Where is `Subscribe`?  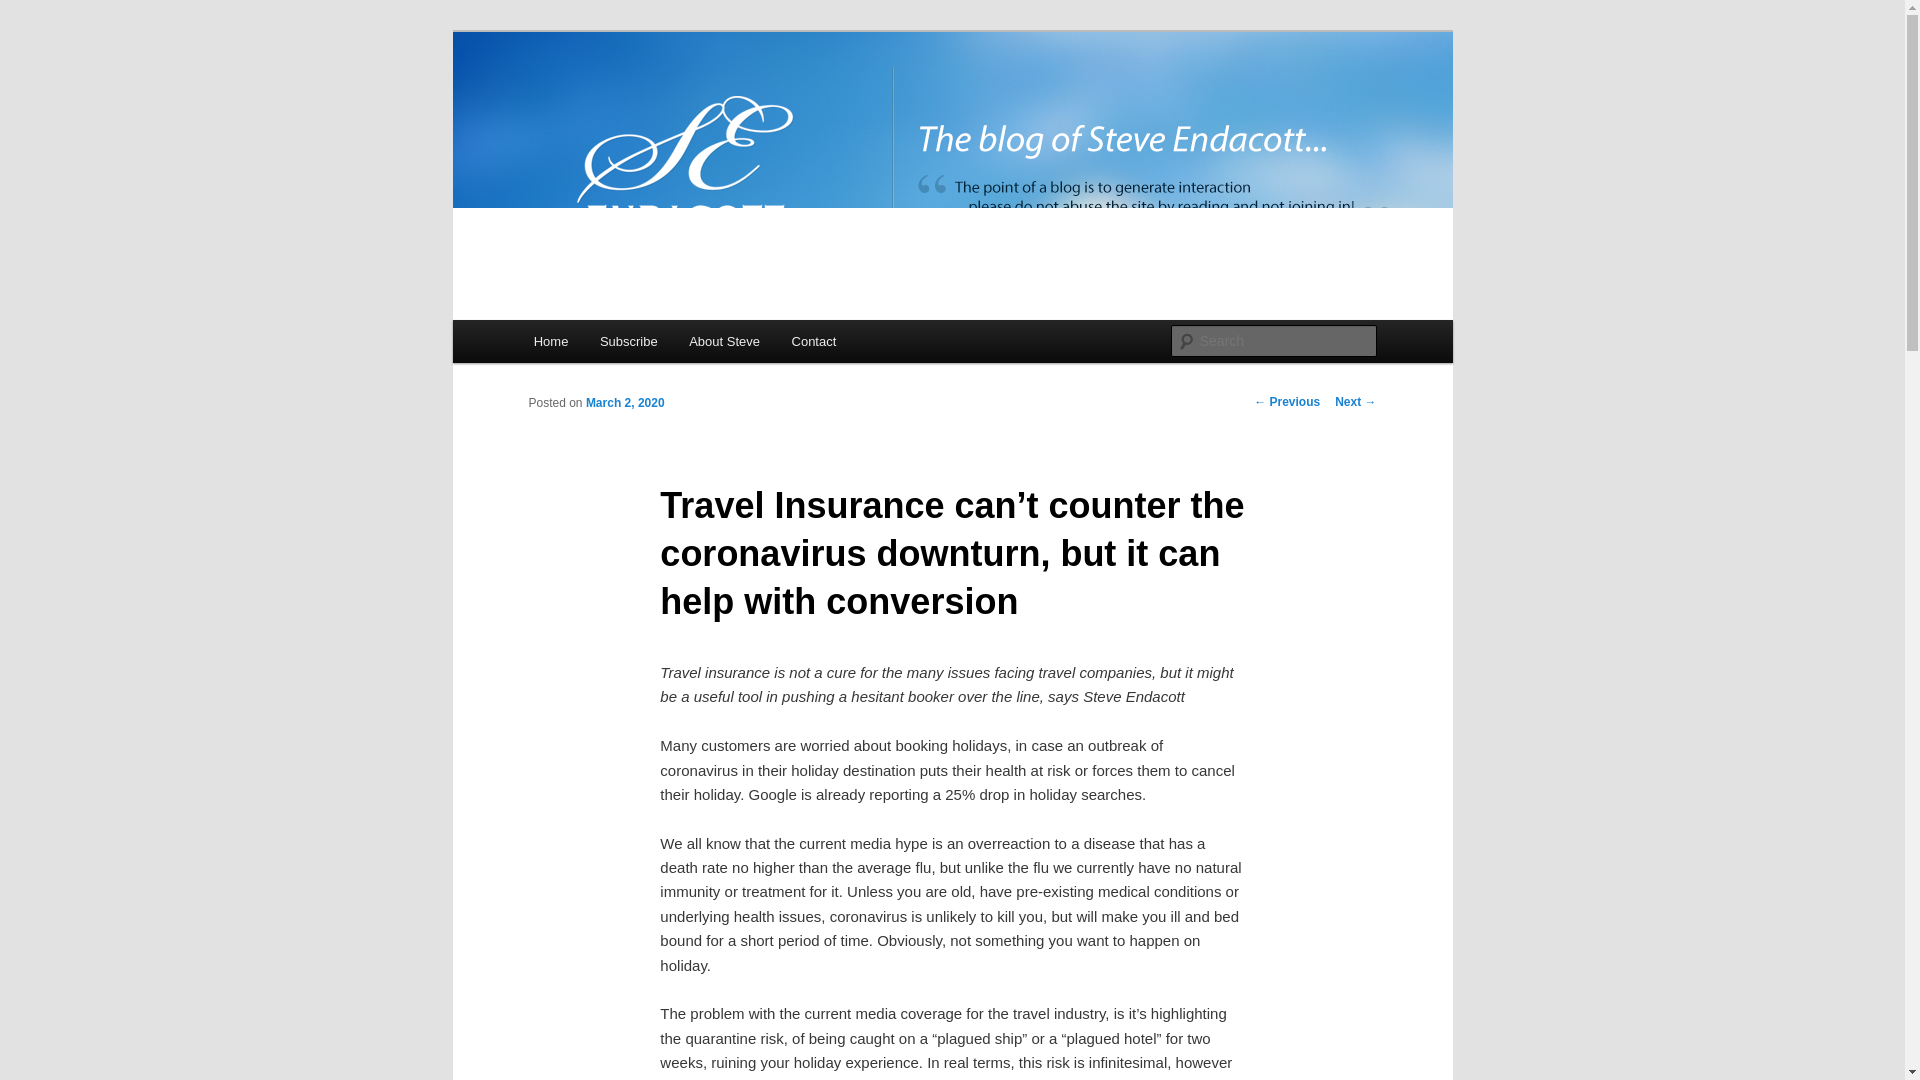 Subscribe is located at coordinates (628, 340).